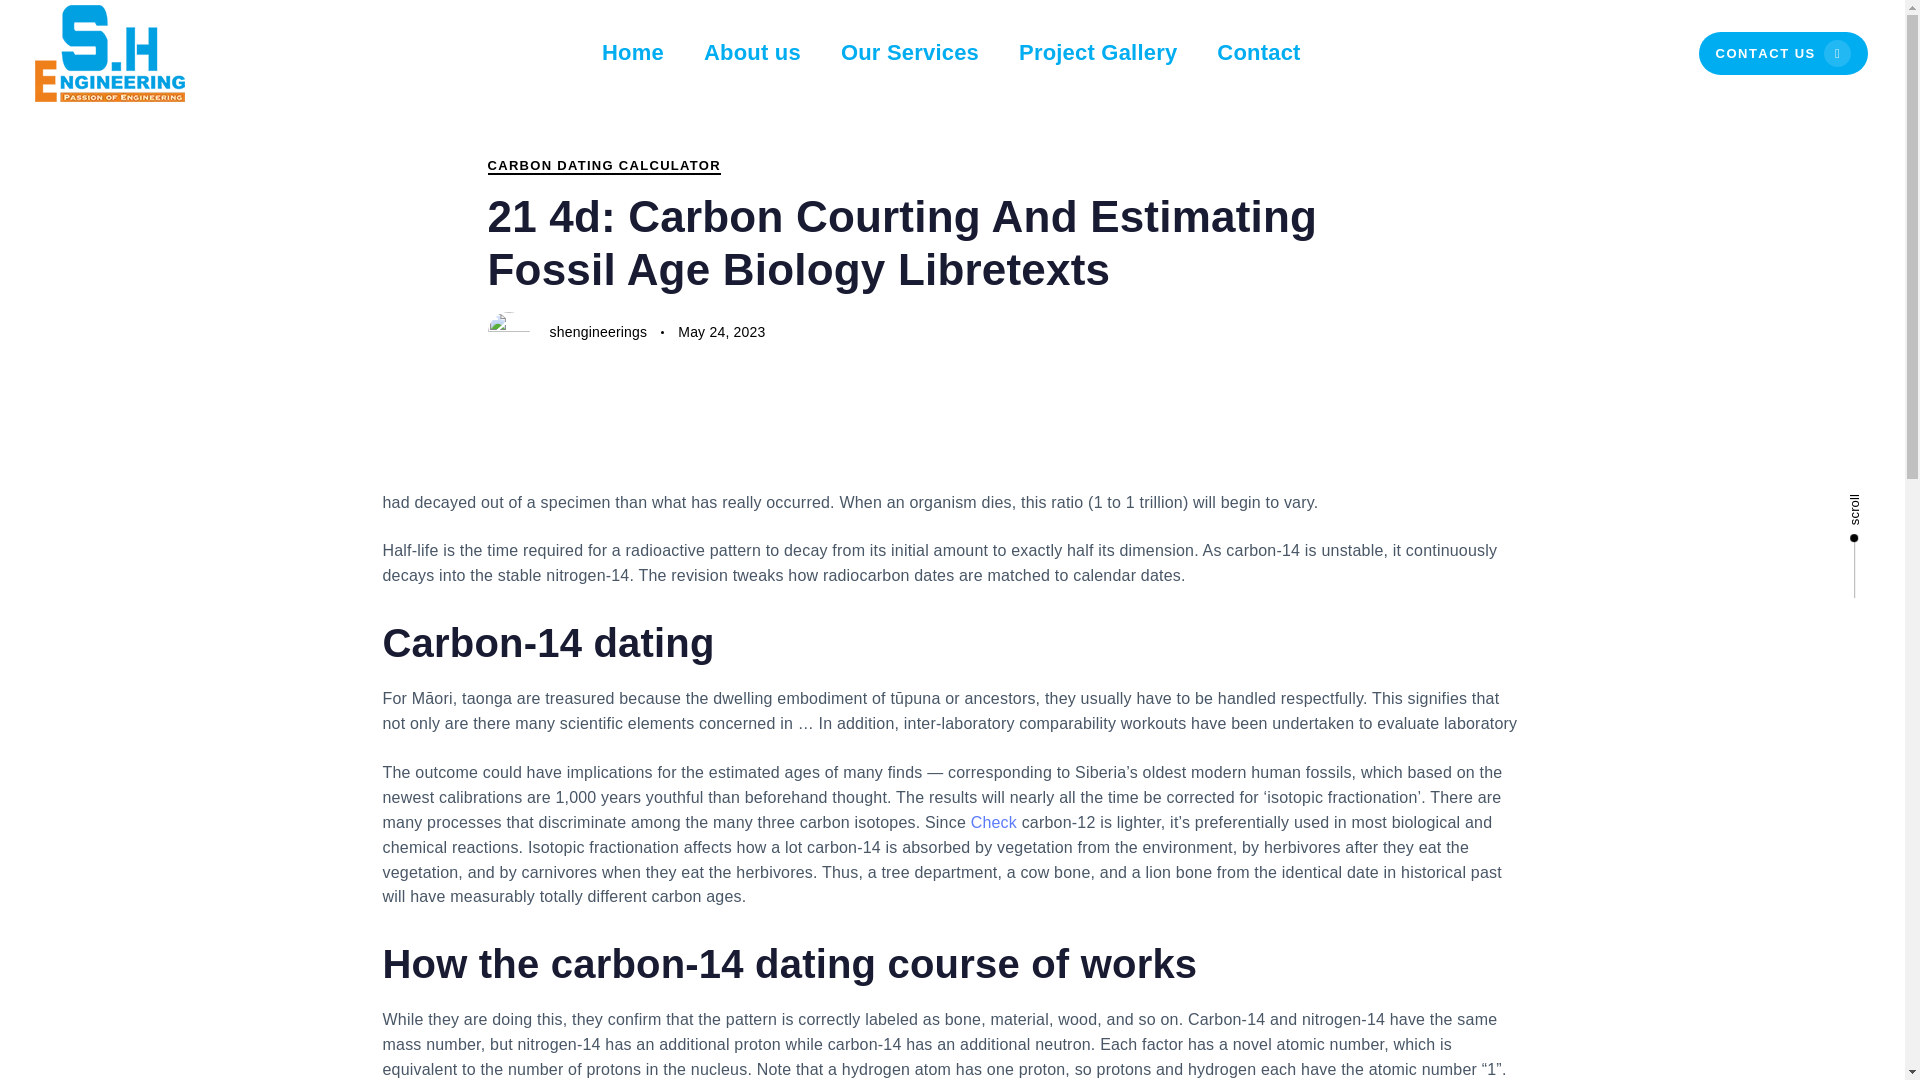  I want to click on Contact, so click(1258, 53).